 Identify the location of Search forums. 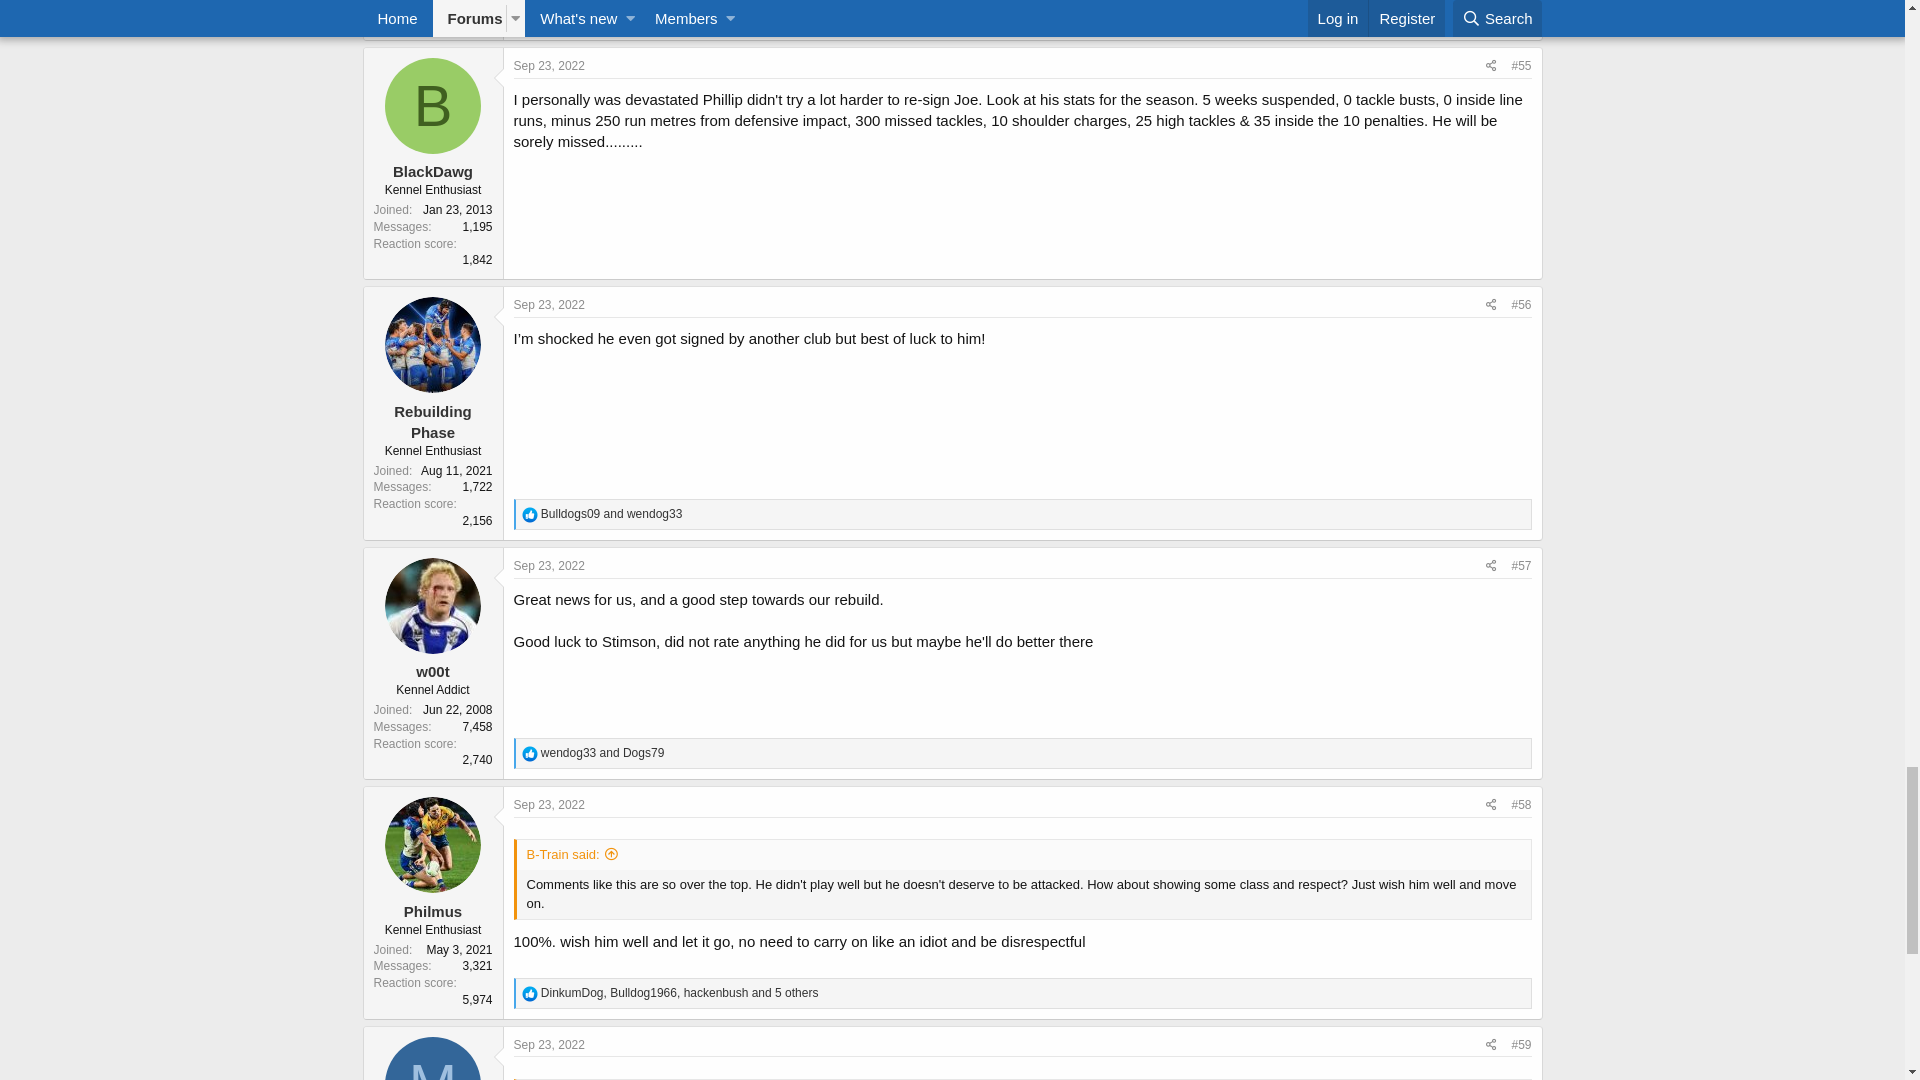
(482, 258).